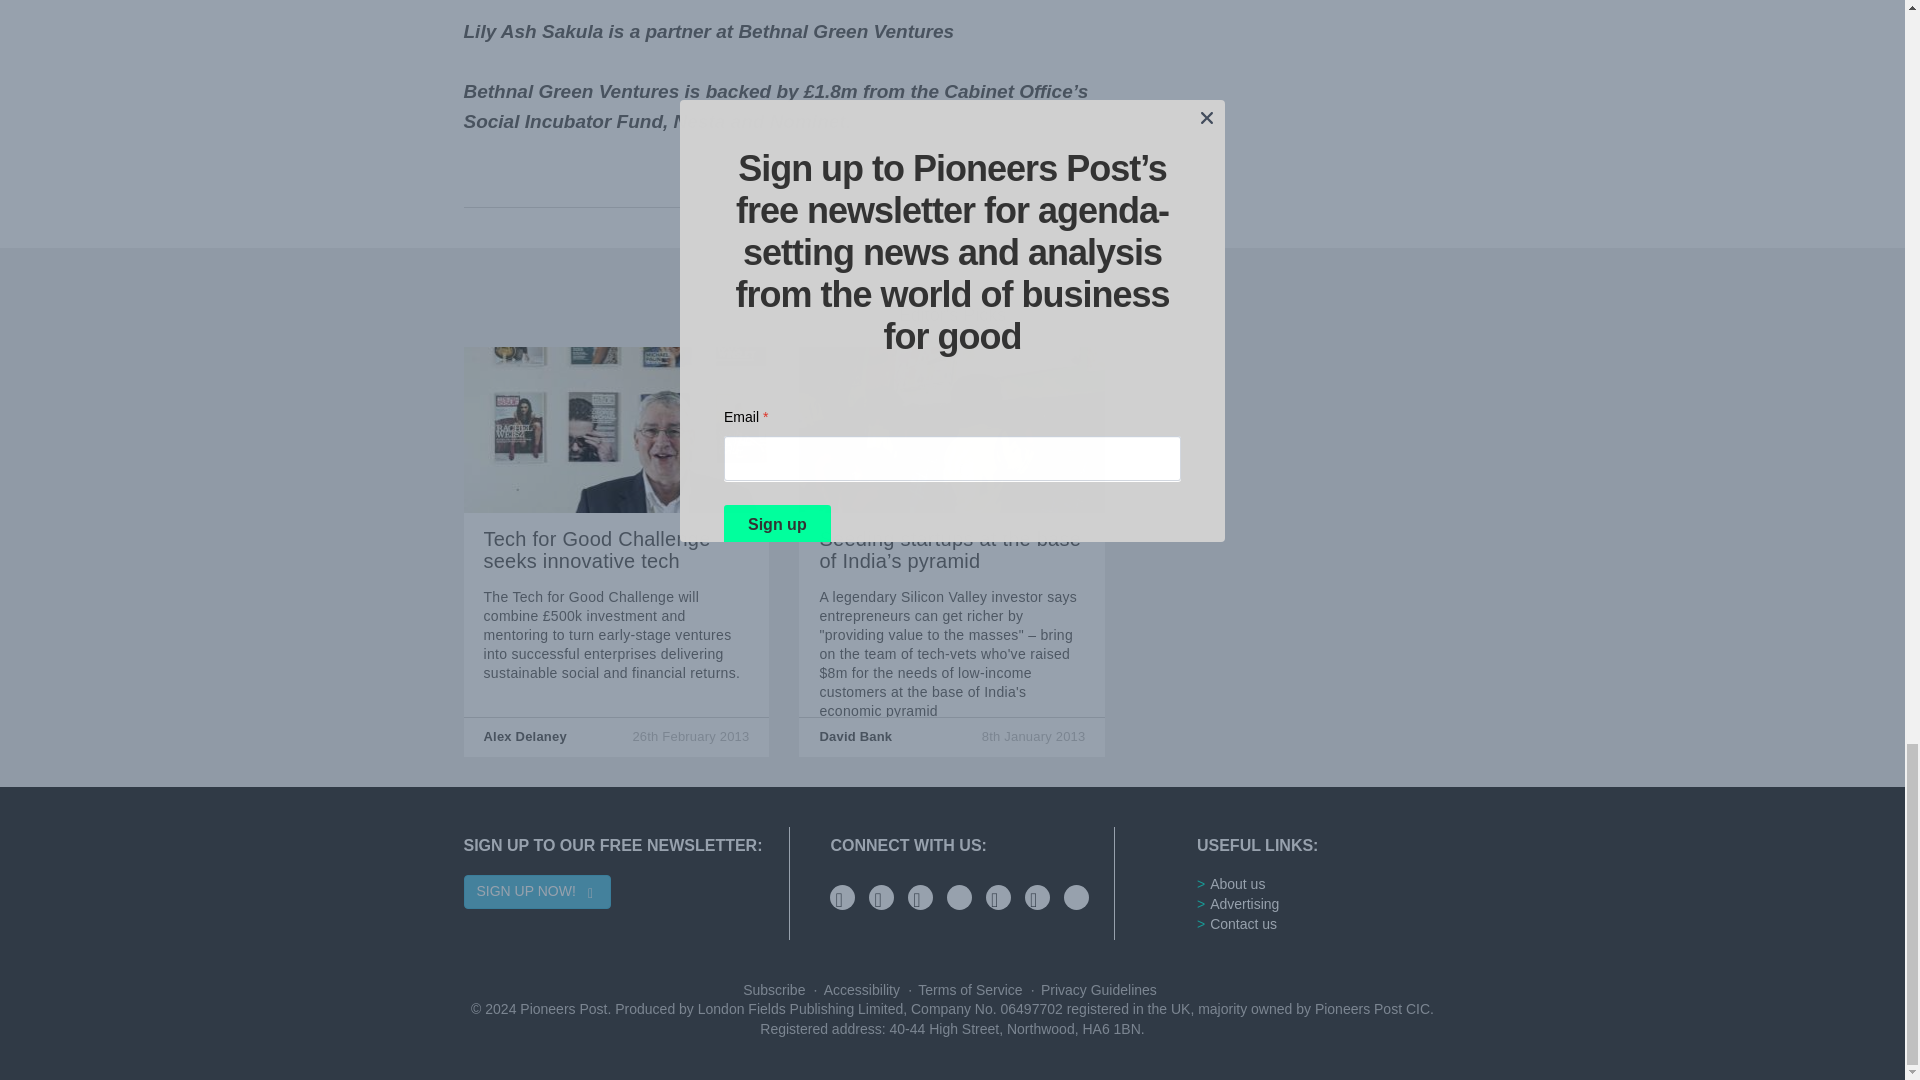  What do you see at coordinates (958, 897) in the screenshot?
I see `Instagram` at bounding box center [958, 897].